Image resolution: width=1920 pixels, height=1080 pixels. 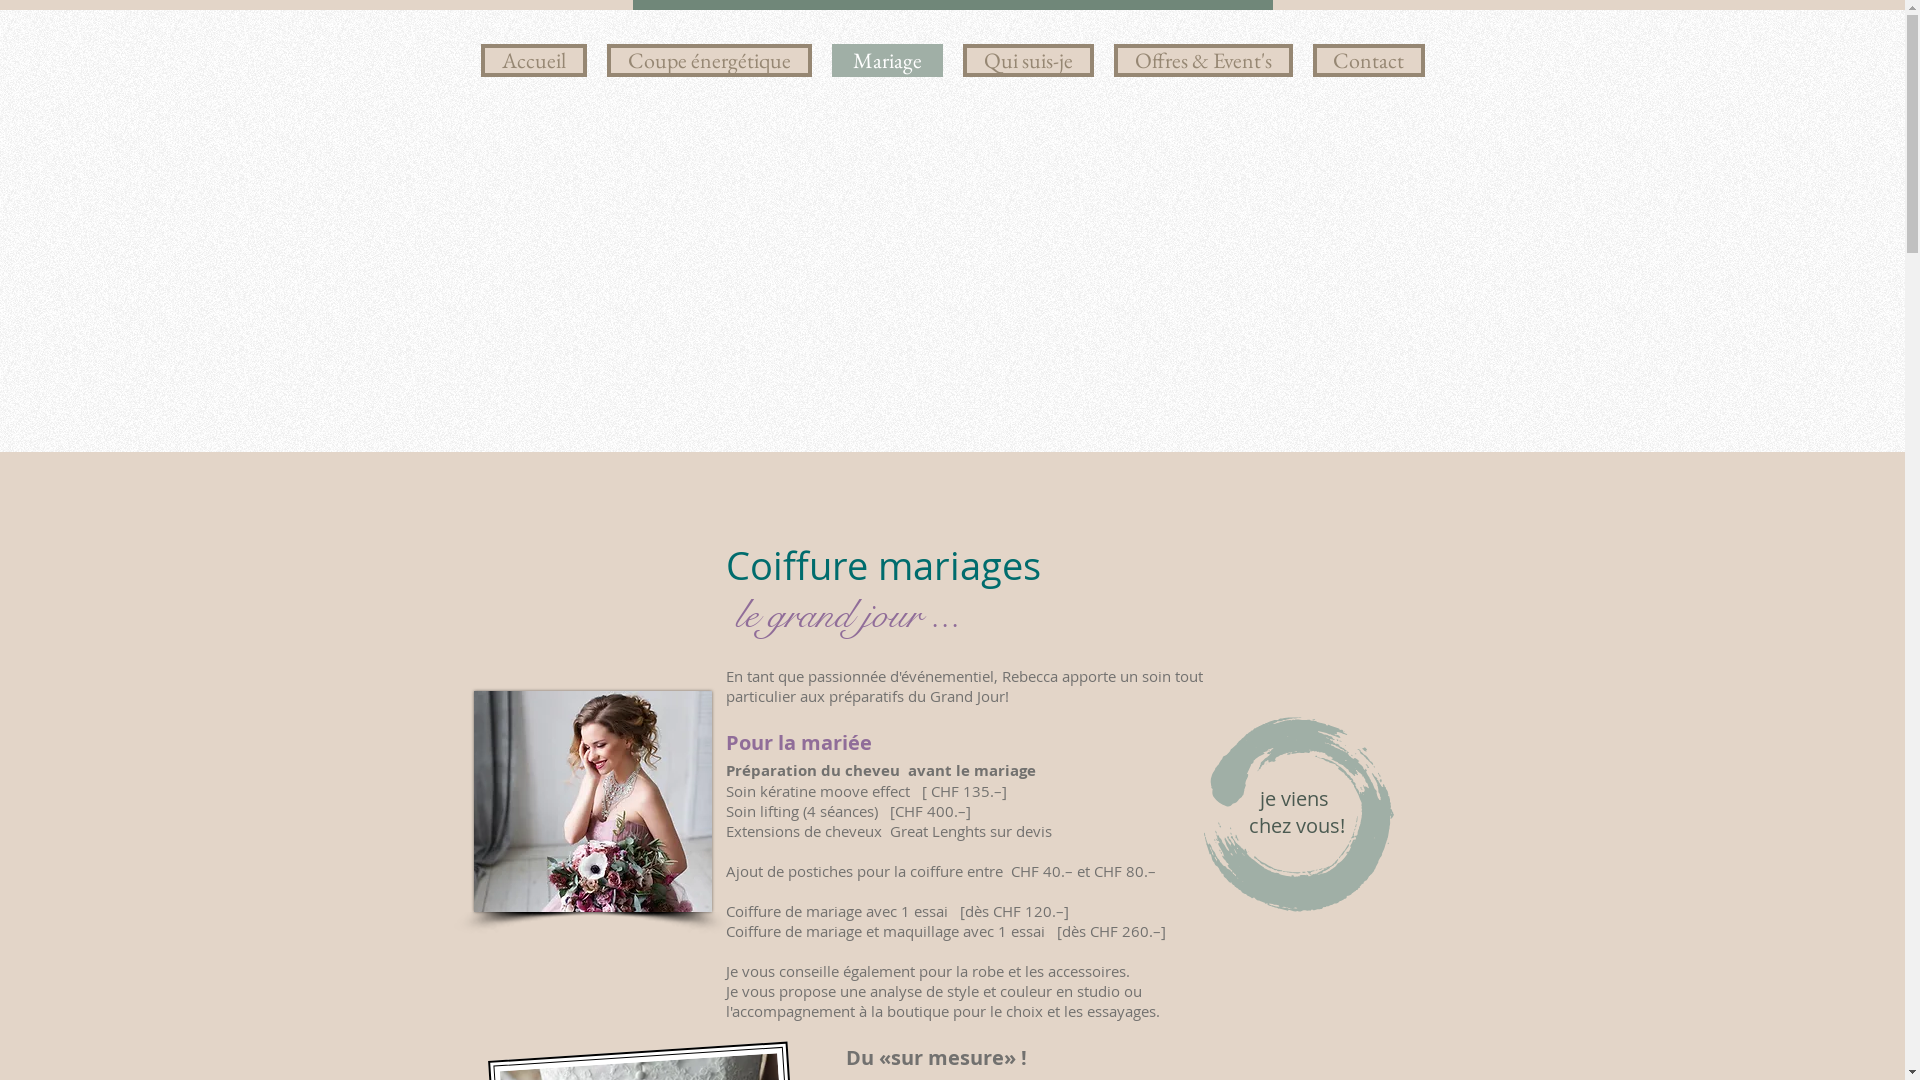 I want to click on Mariage, so click(x=888, y=60).